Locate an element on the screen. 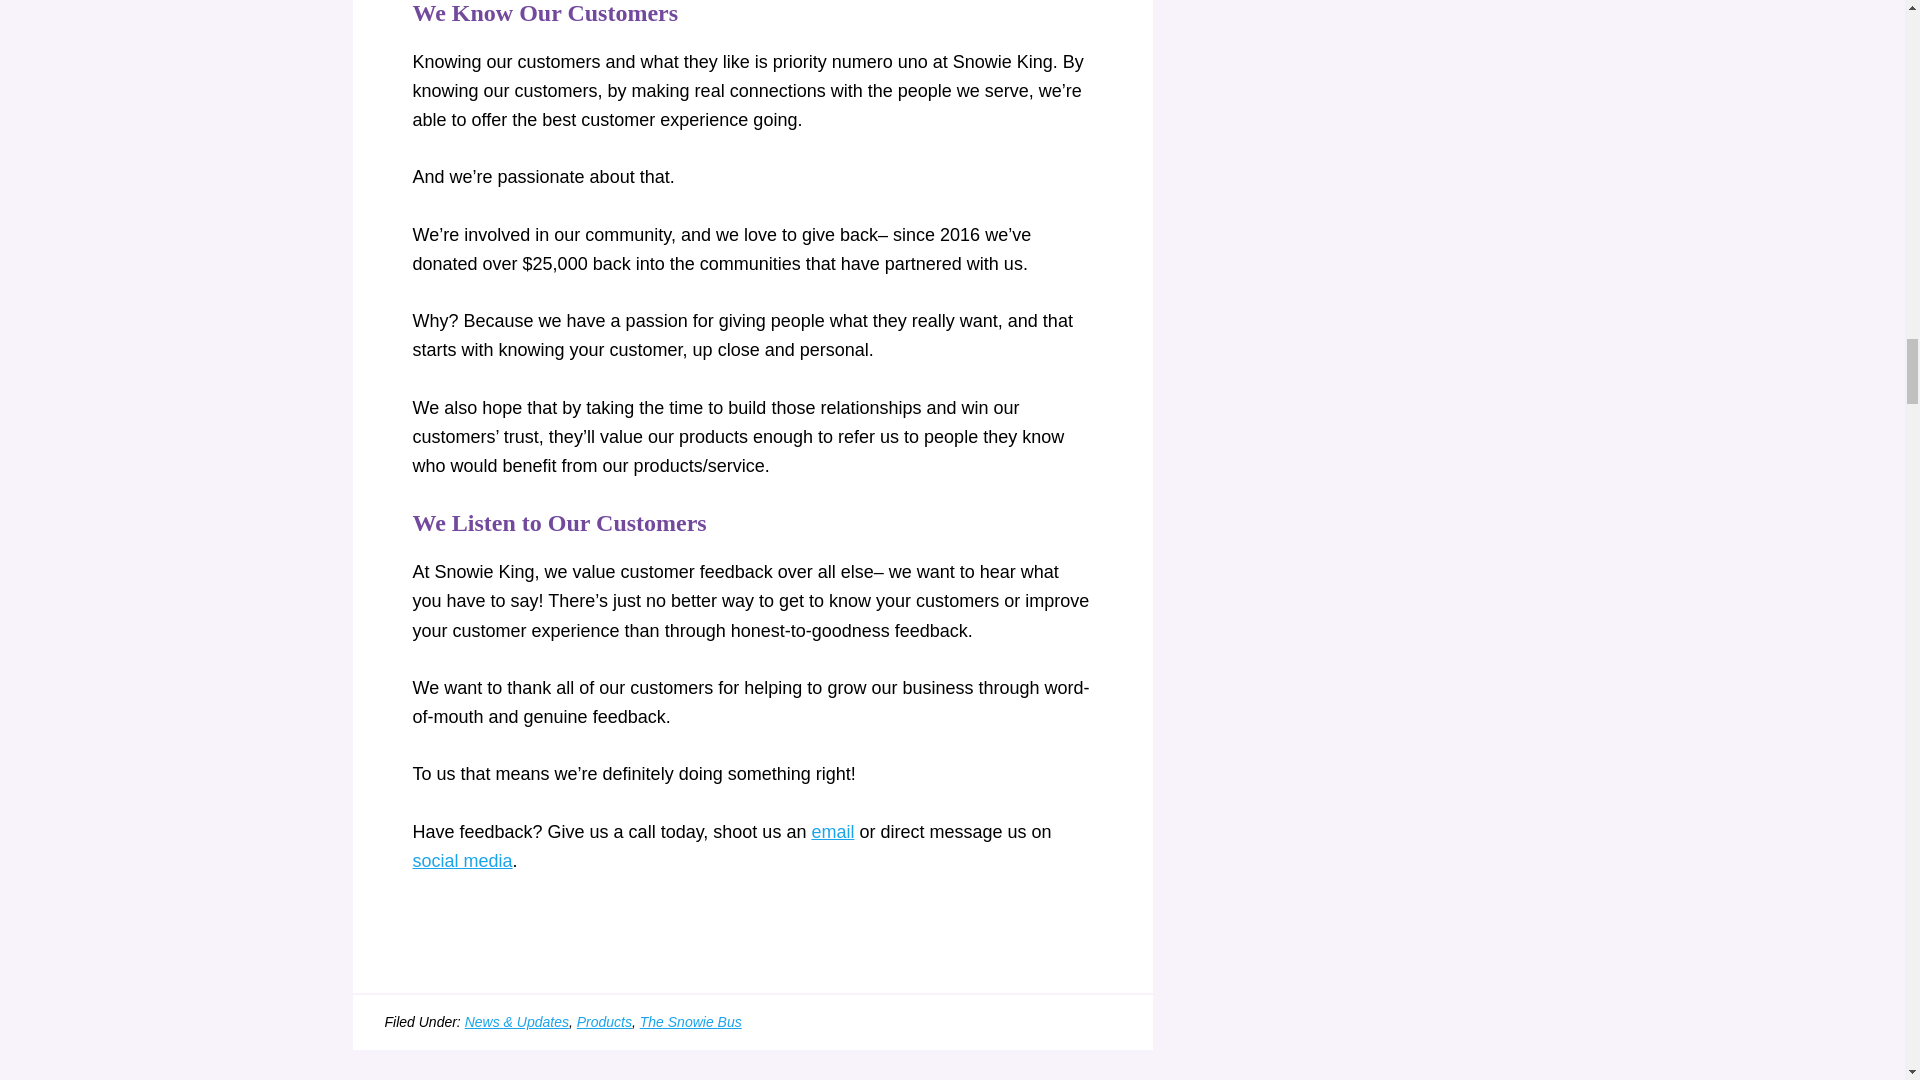 The image size is (1920, 1080). The Snowie Bus is located at coordinates (690, 1022).